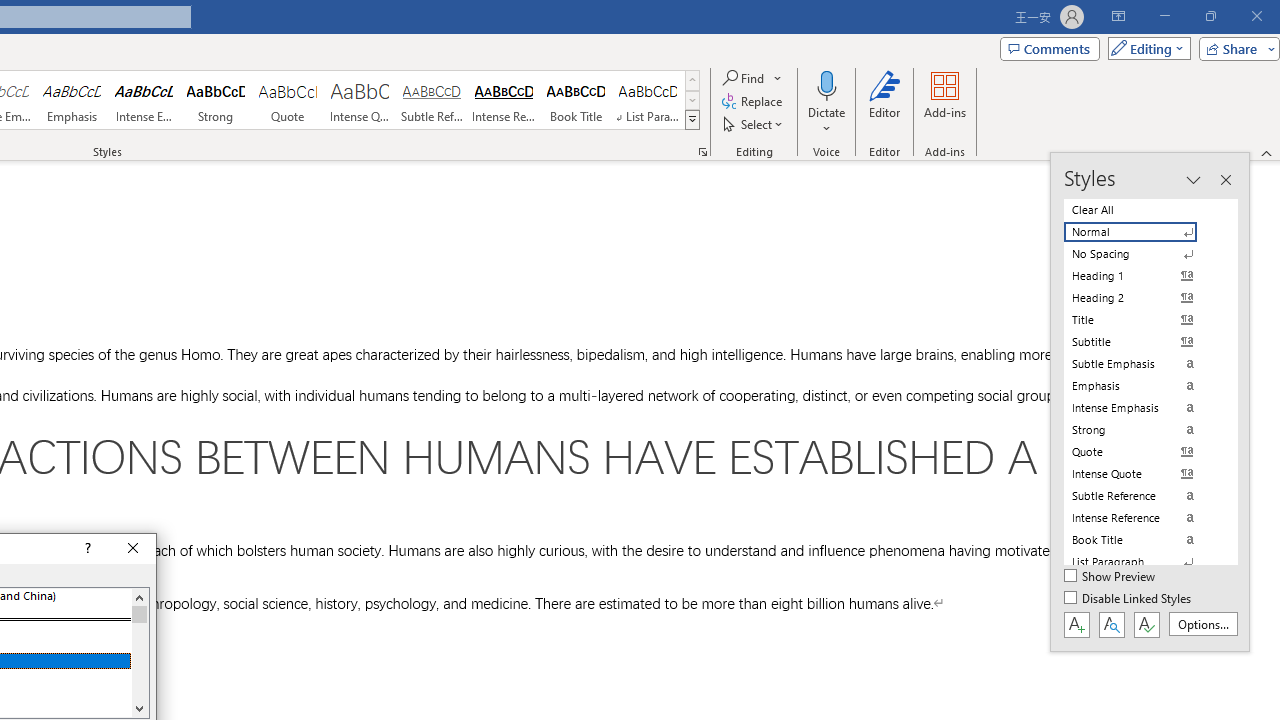  I want to click on AutomationID: 21, so click(139, 652).